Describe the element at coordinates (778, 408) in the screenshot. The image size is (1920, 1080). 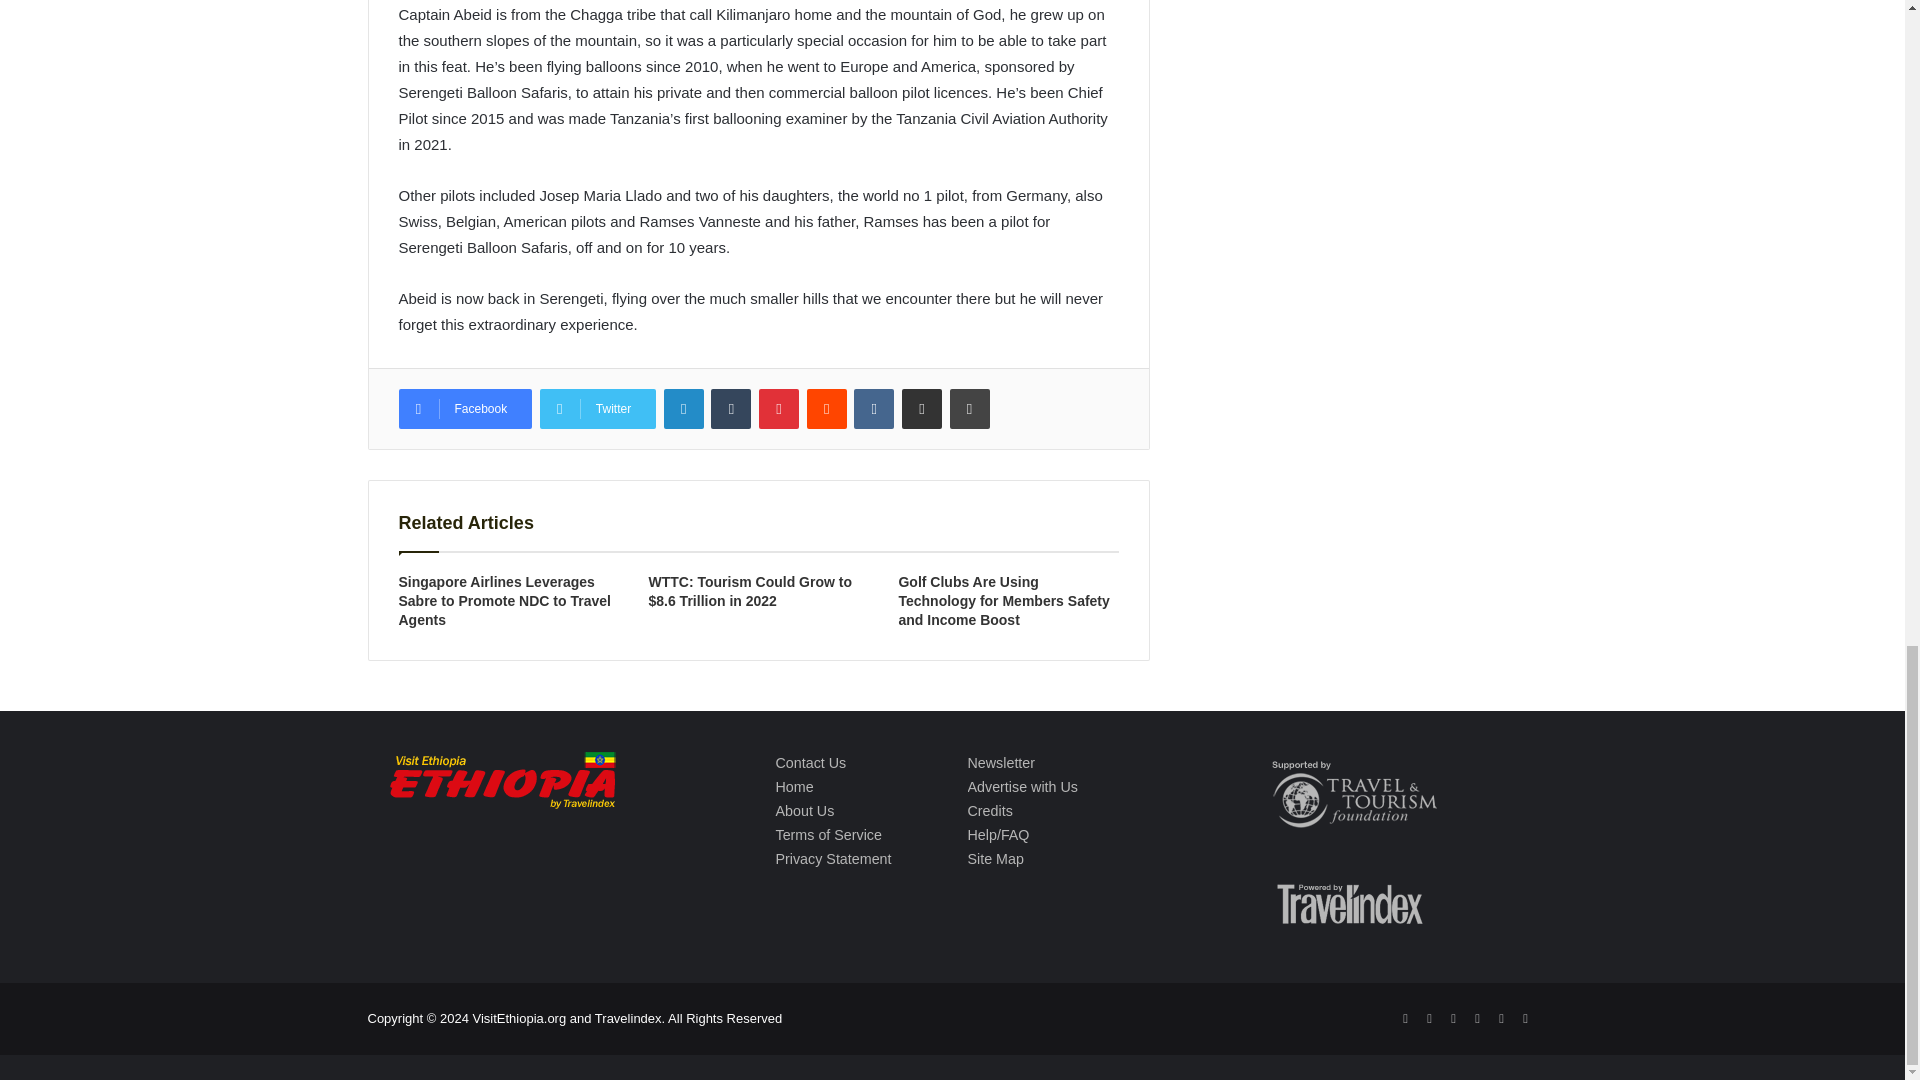
I see `Pinterest` at that location.